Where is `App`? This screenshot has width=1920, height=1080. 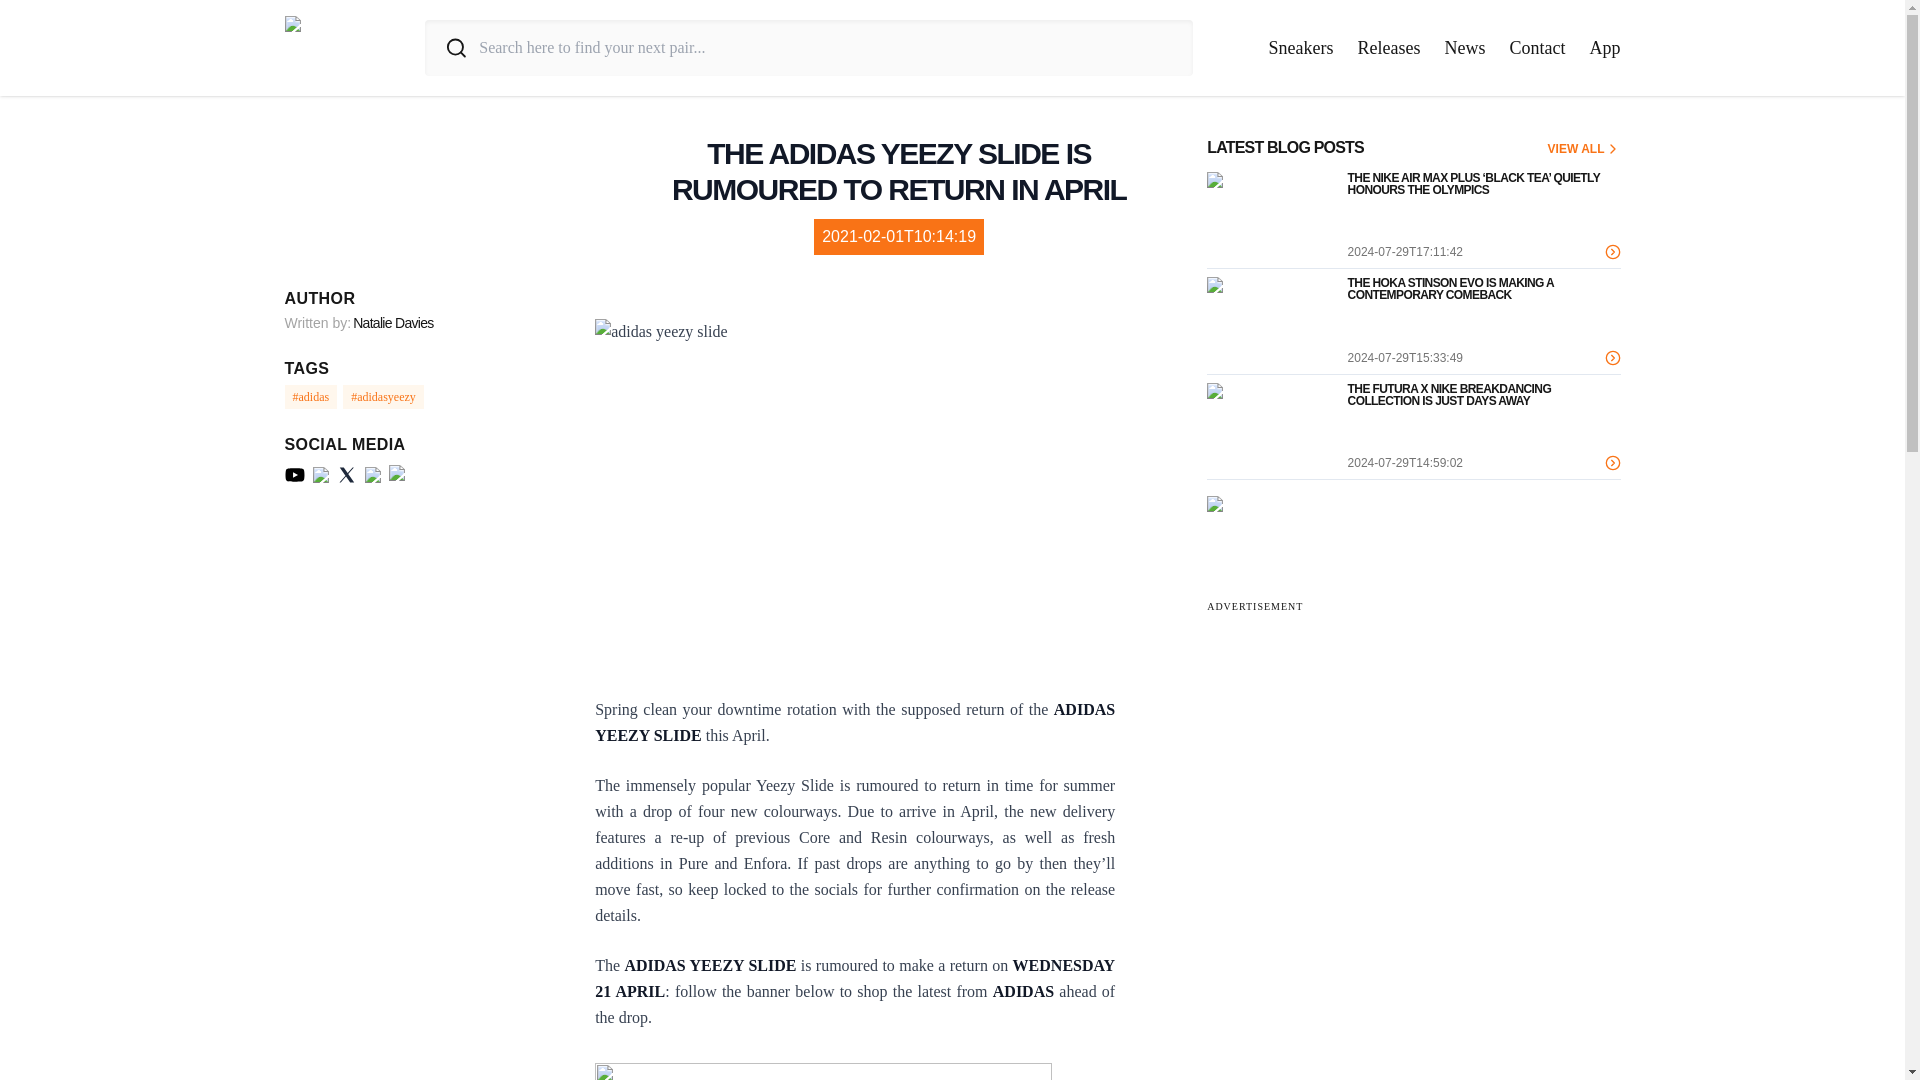 App is located at coordinates (1604, 48).